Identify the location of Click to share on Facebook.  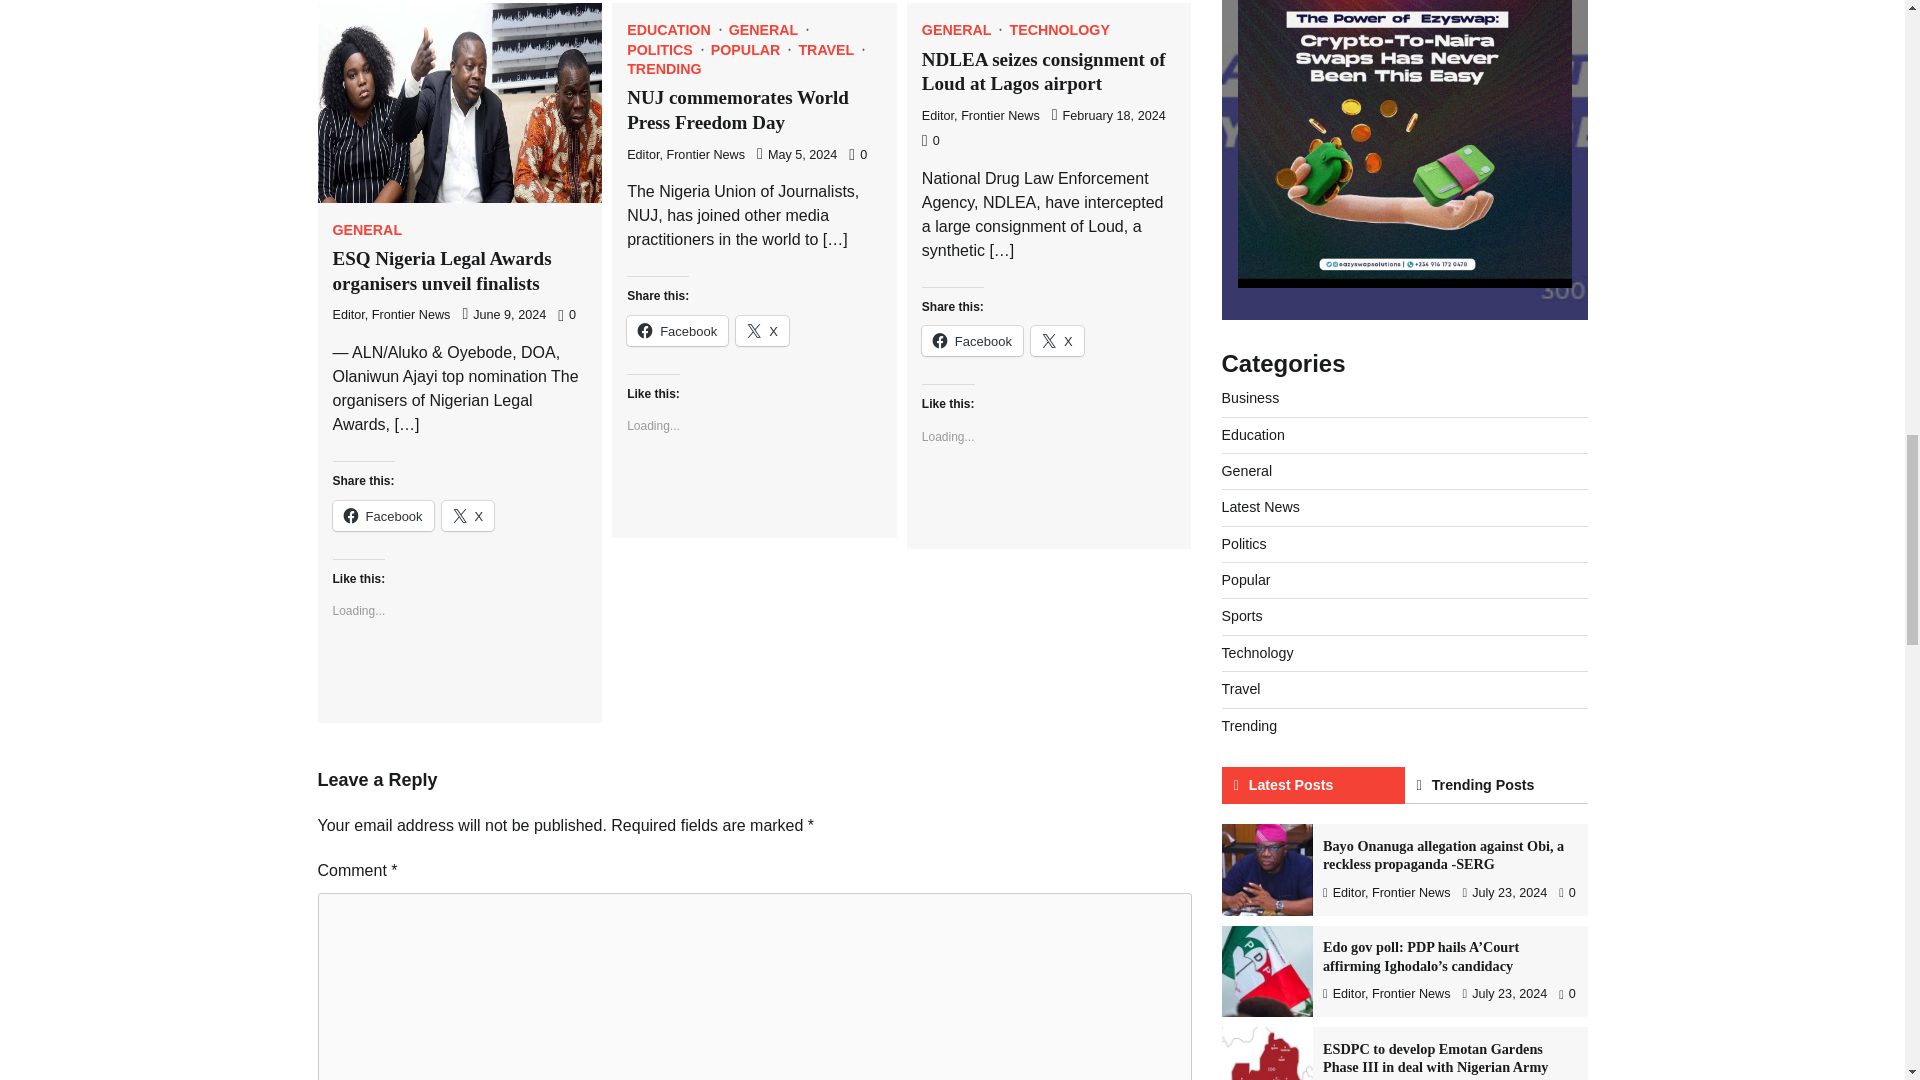
(677, 330).